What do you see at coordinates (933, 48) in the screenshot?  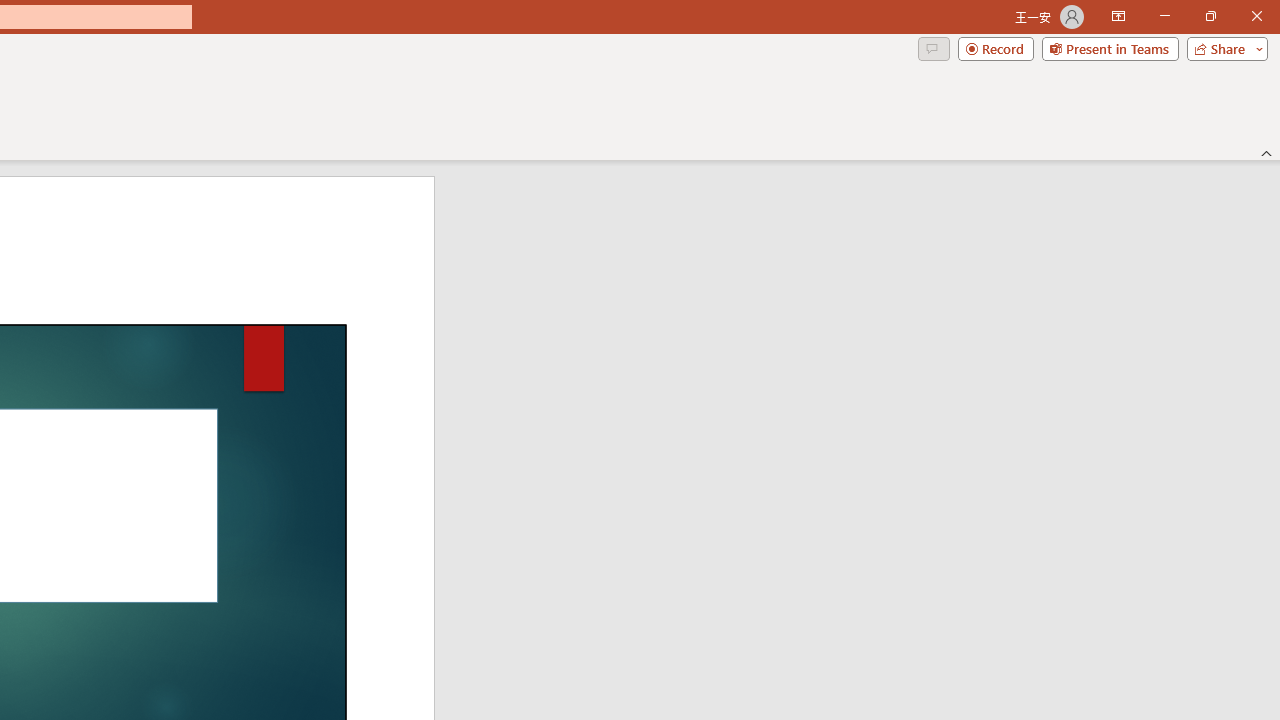 I see `Comments` at bounding box center [933, 48].